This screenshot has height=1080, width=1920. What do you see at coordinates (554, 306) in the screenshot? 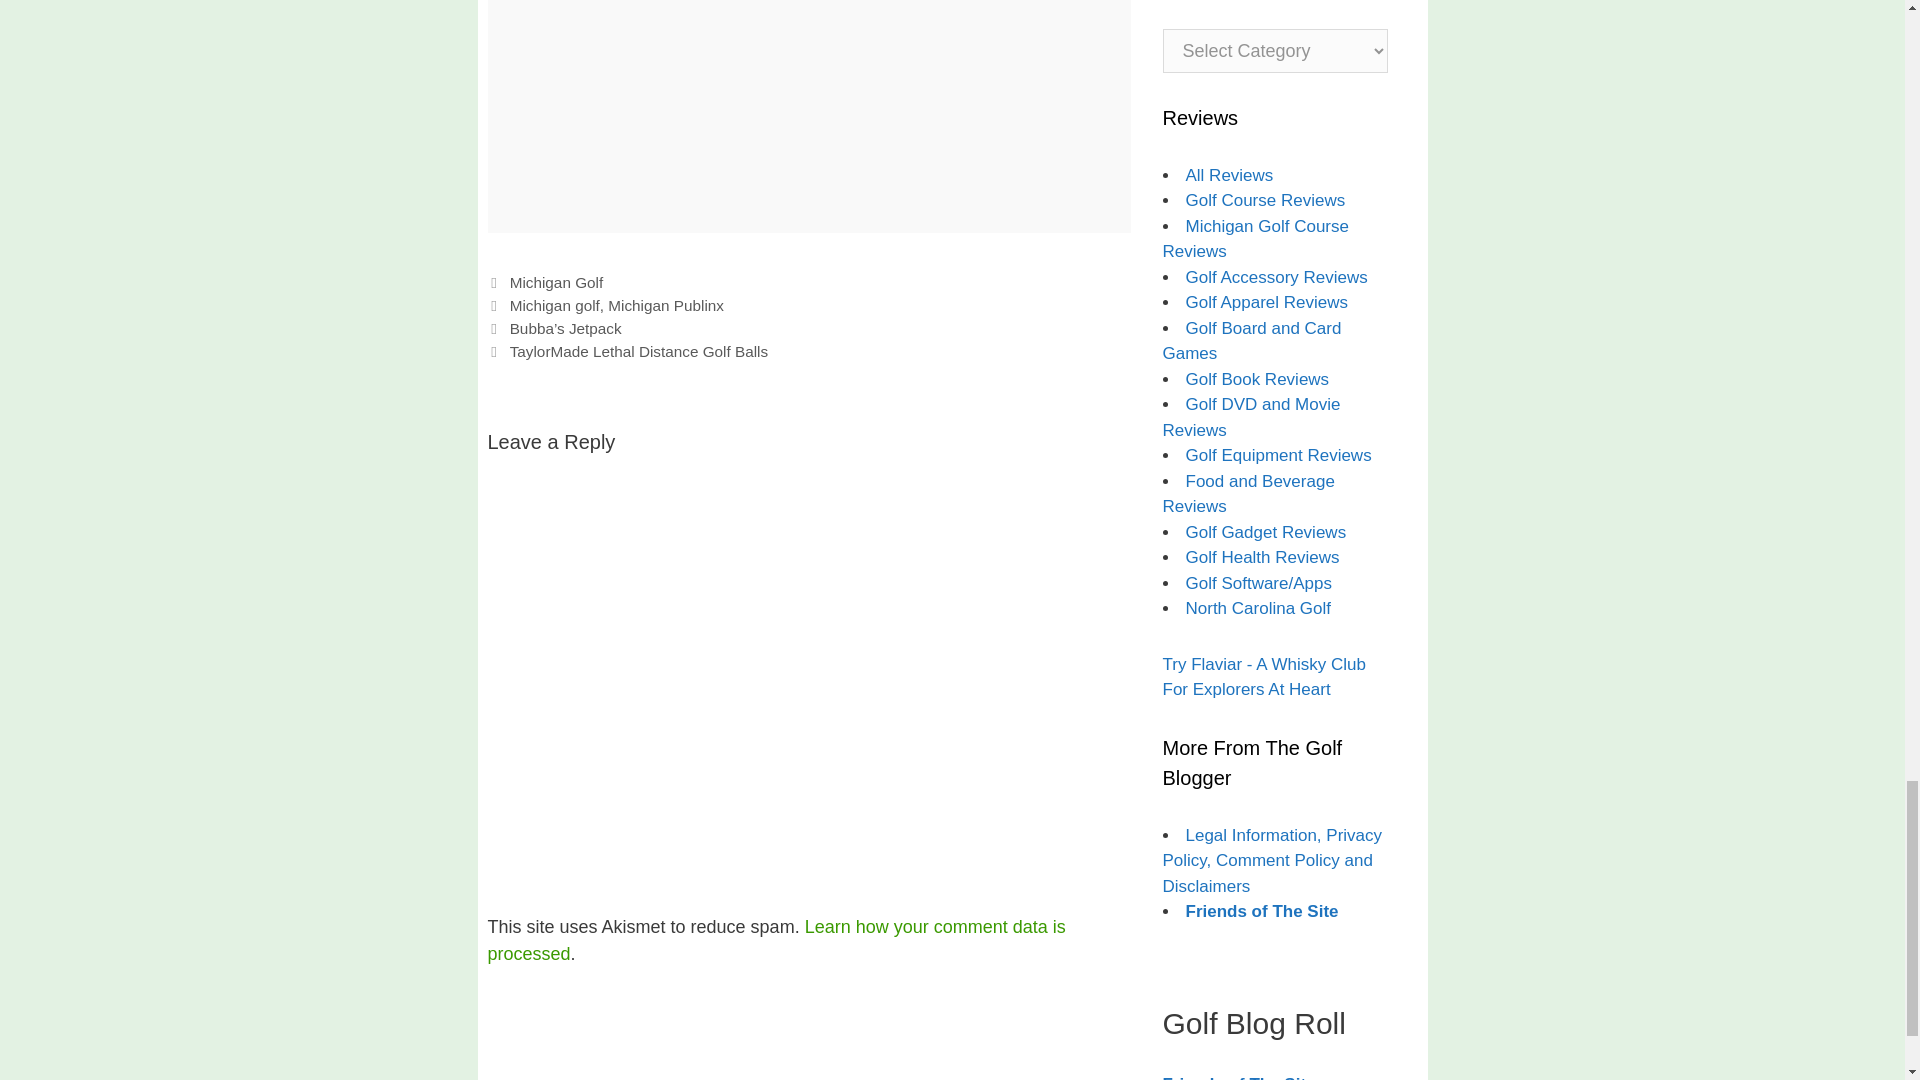
I see `Michigan golf` at bounding box center [554, 306].